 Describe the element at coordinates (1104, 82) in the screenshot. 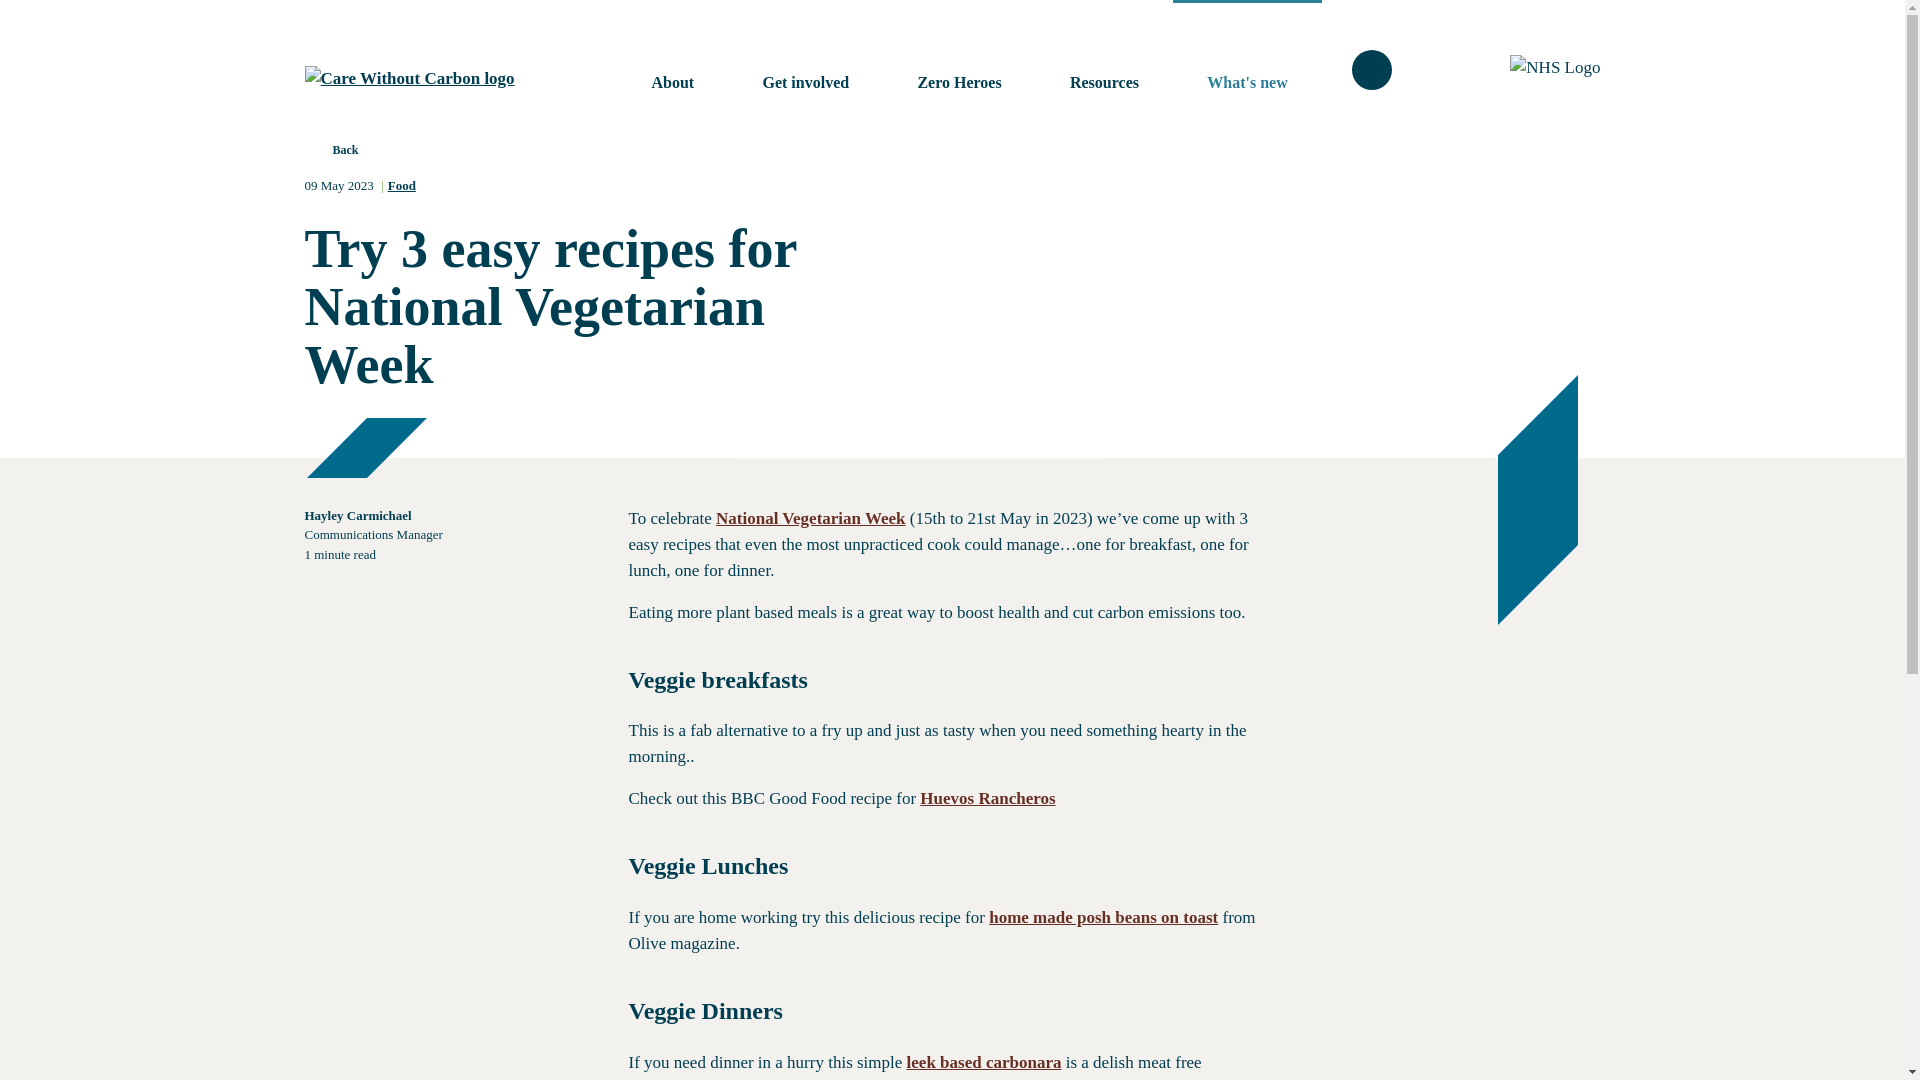

I see `Resources` at that location.